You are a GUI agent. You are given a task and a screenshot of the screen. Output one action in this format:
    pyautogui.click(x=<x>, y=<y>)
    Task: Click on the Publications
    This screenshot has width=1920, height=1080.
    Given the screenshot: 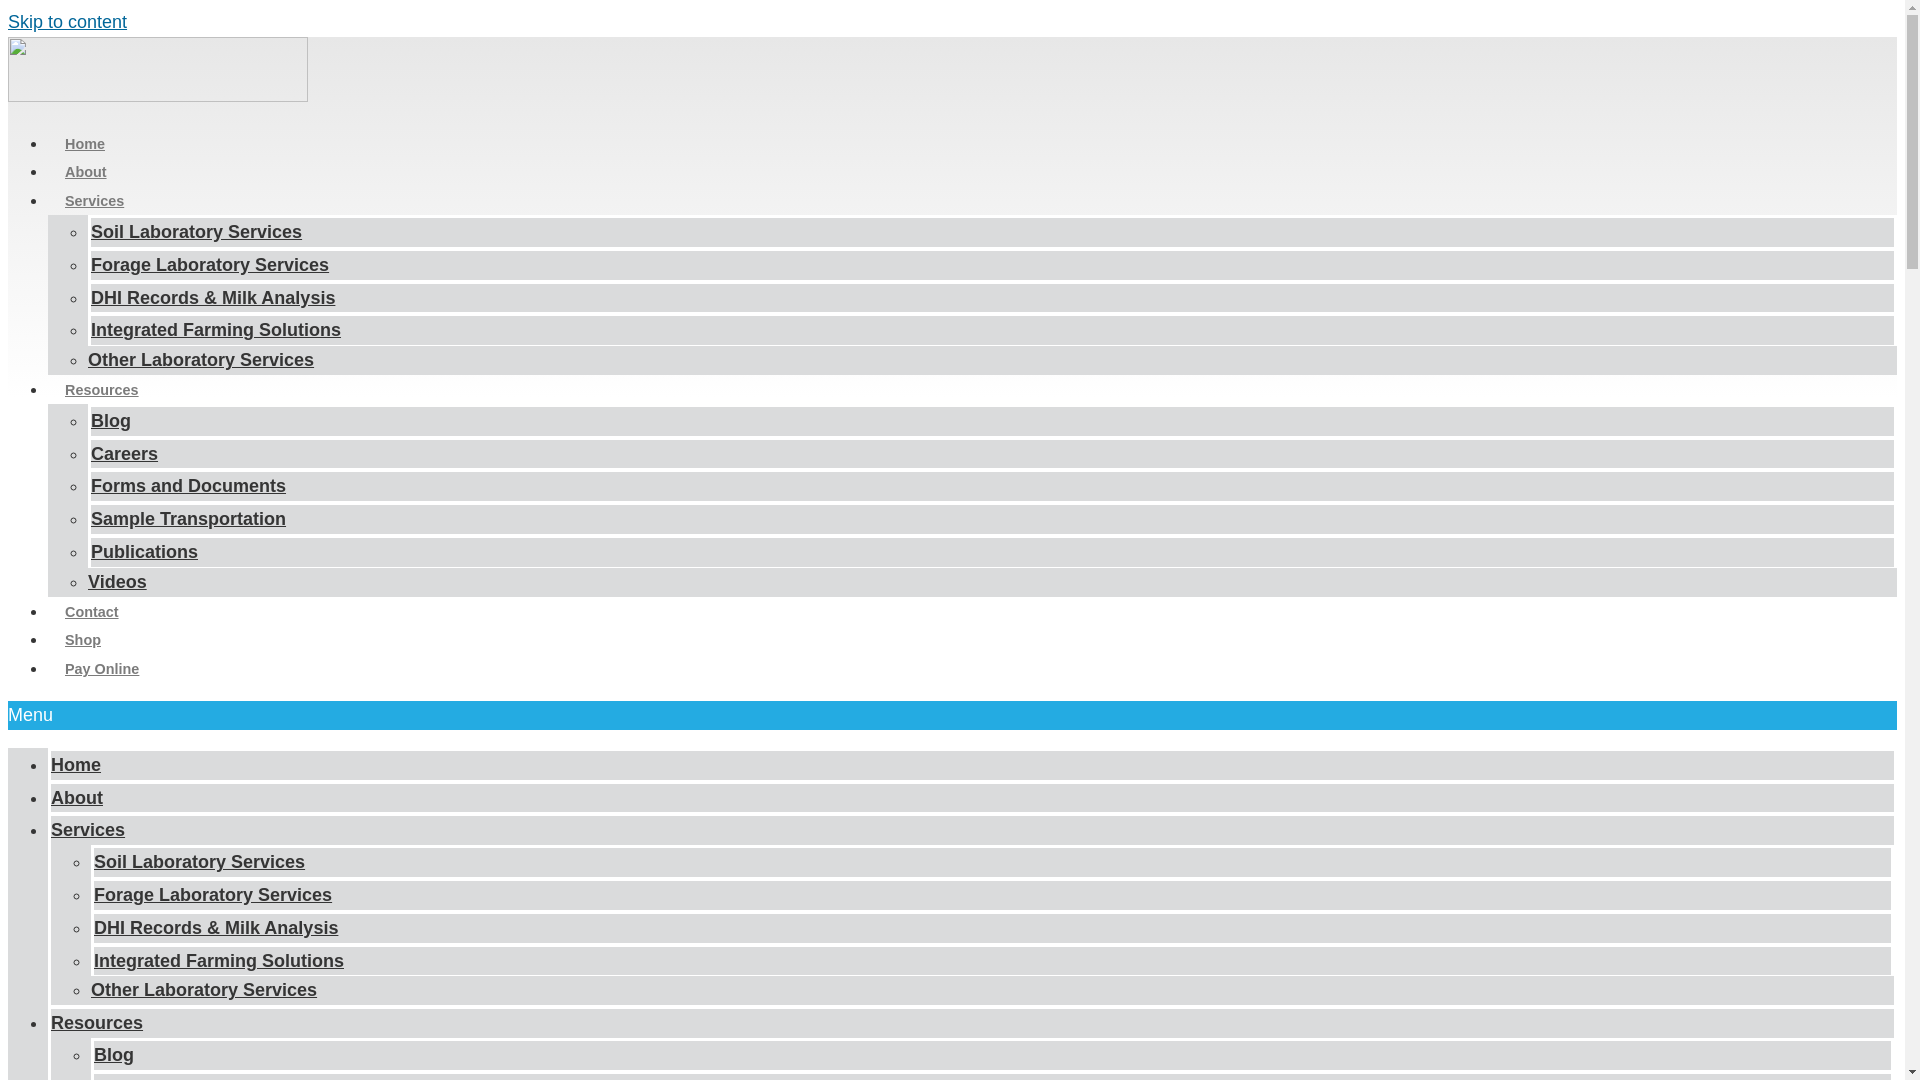 What is the action you would take?
    pyautogui.click(x=144, y=552)
    